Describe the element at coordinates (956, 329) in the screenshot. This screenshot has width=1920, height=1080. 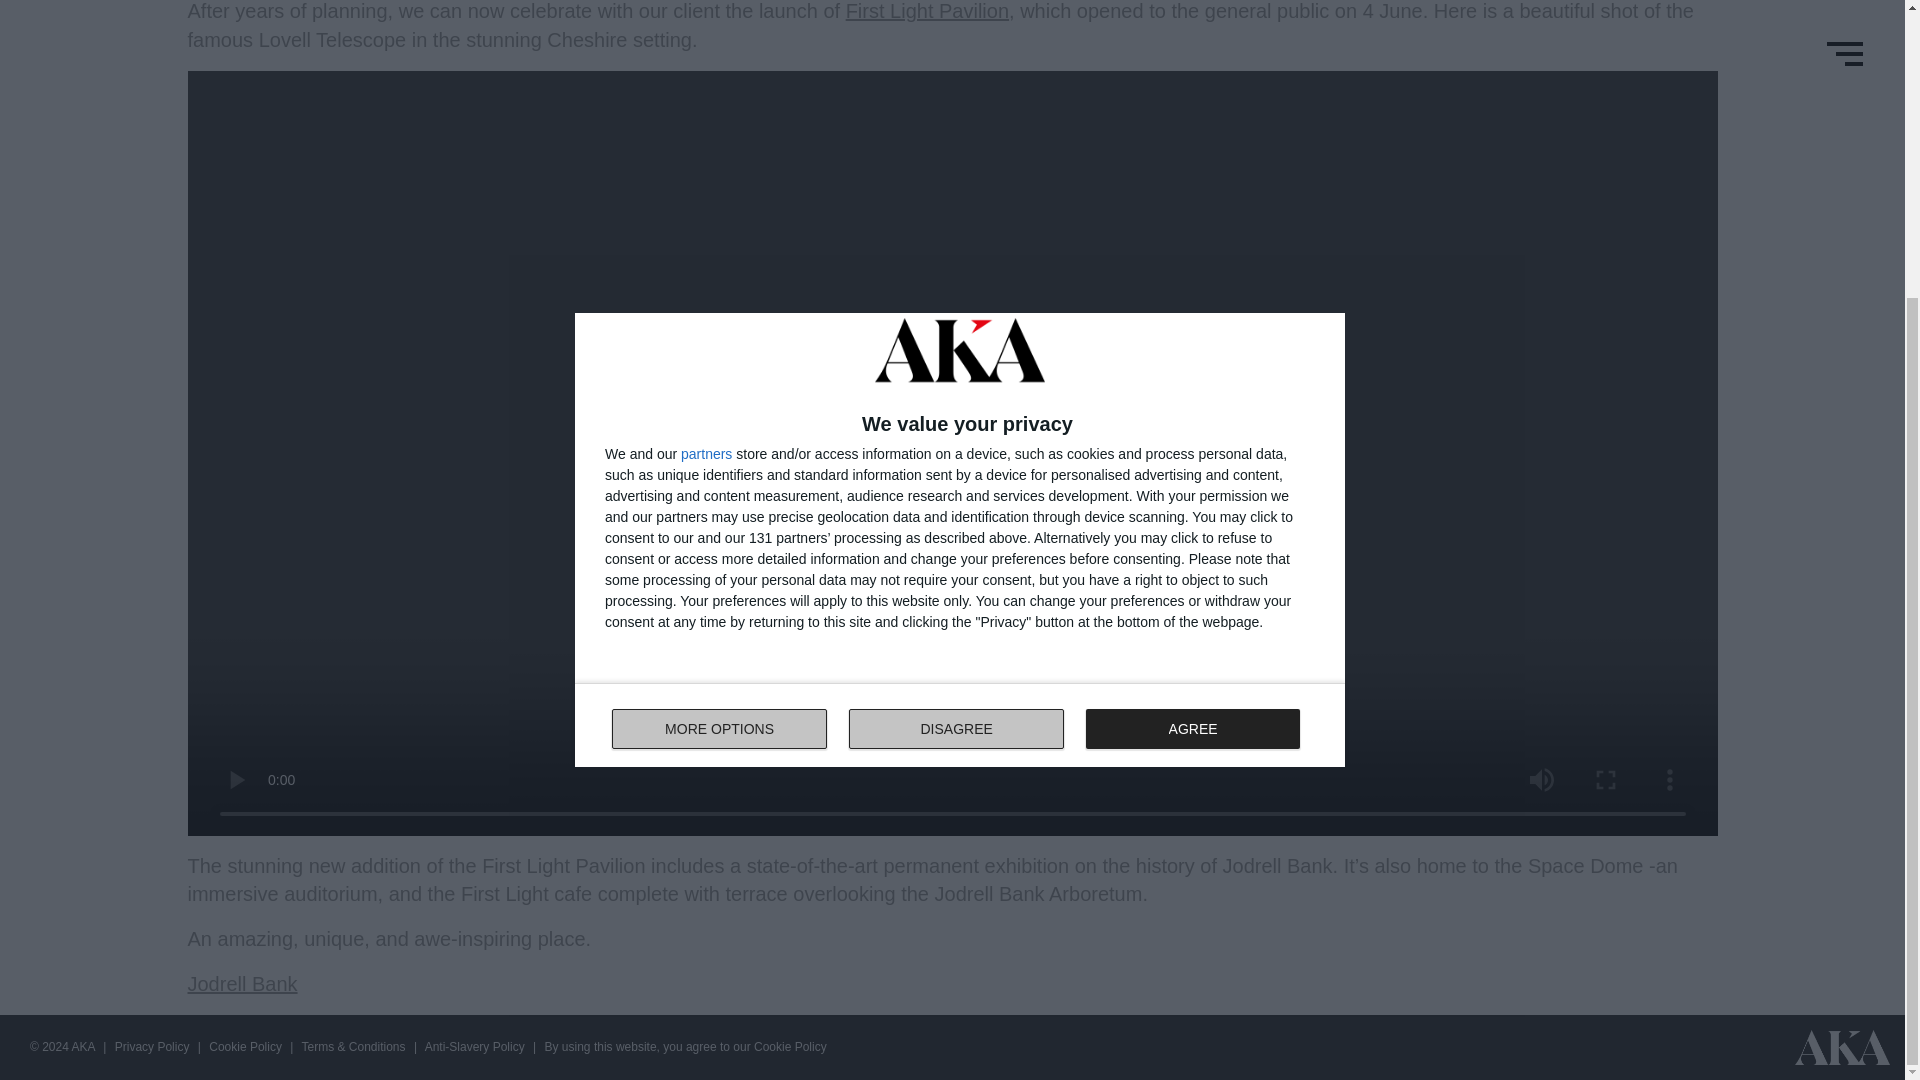
I see `DISAGREE` at that location.